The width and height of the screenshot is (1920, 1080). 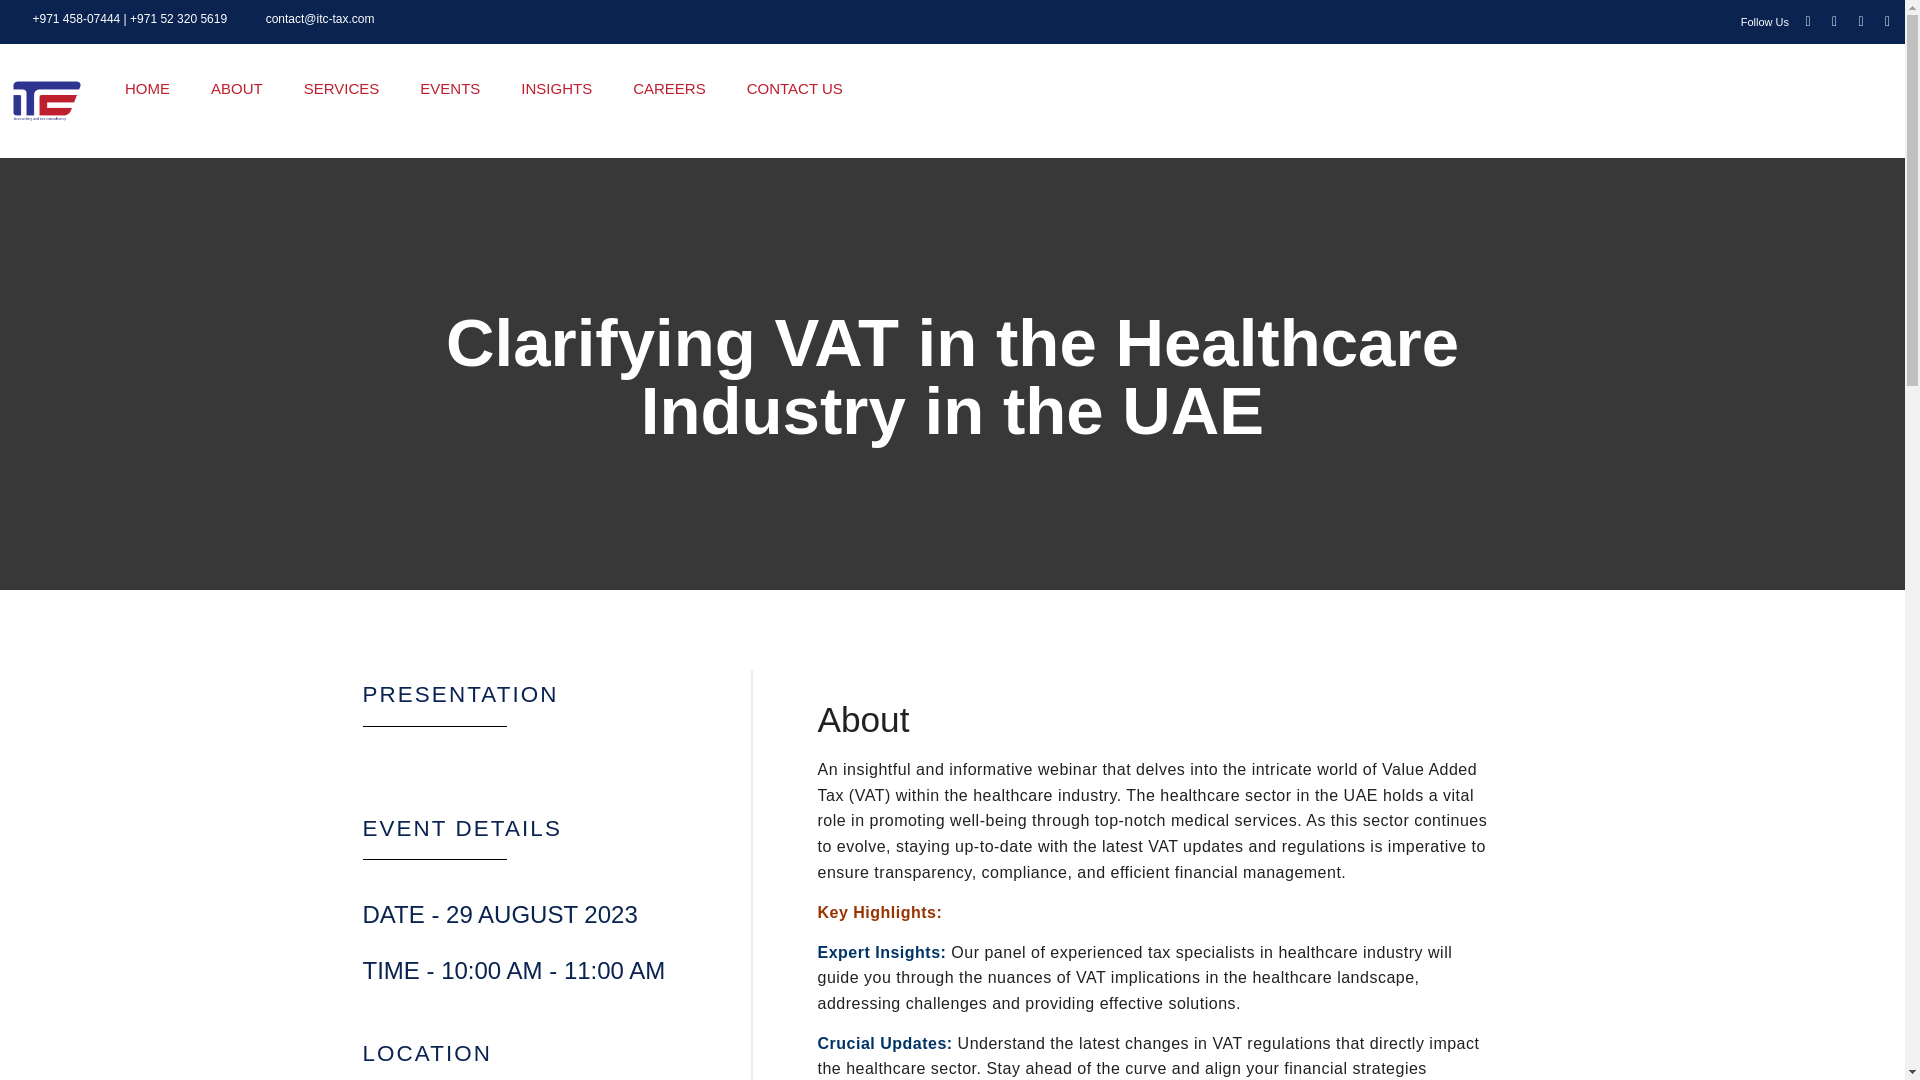 What do you see at coordinates (670, 88) in the screenshot?
I see `CAREERS` at bounding box center [670, 88].